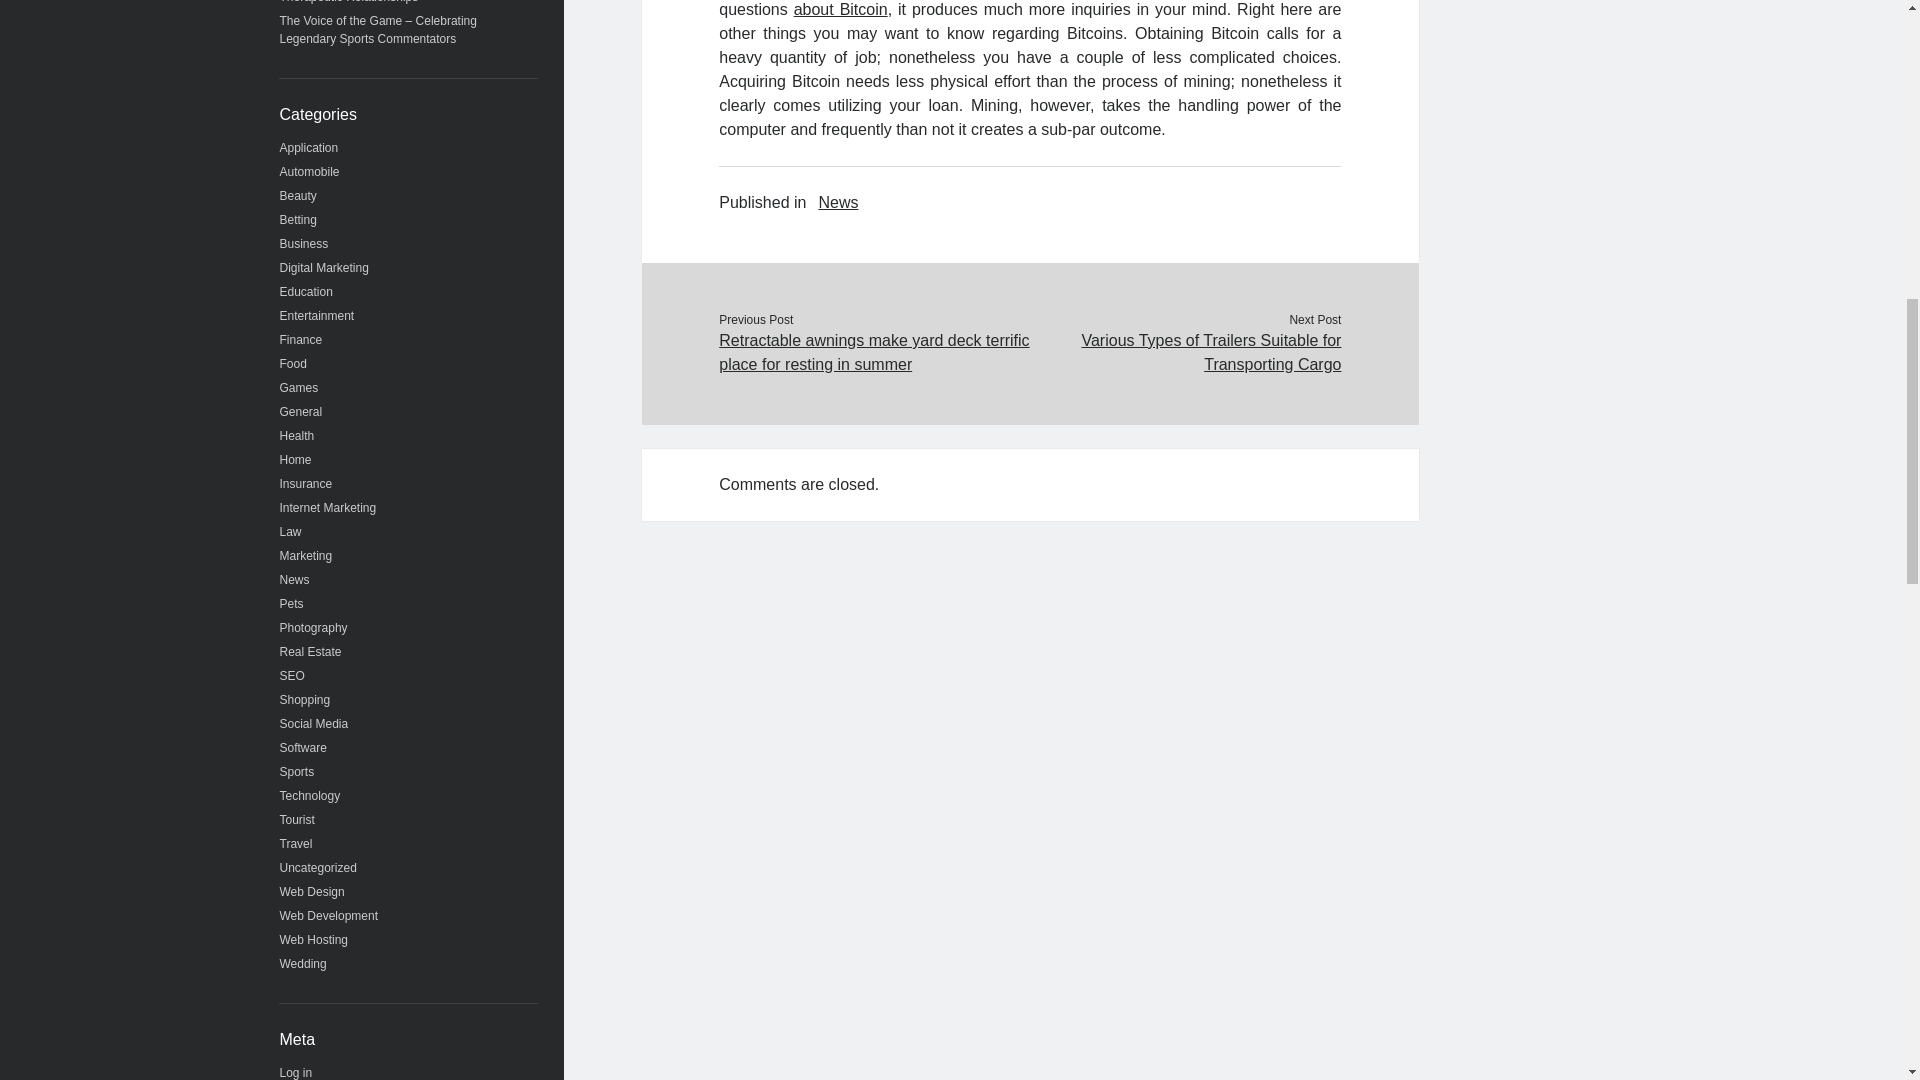  What do you see at coordinates (310, 172) in the screenshot?
I see `Automobile` at bounding box center [310, 172].